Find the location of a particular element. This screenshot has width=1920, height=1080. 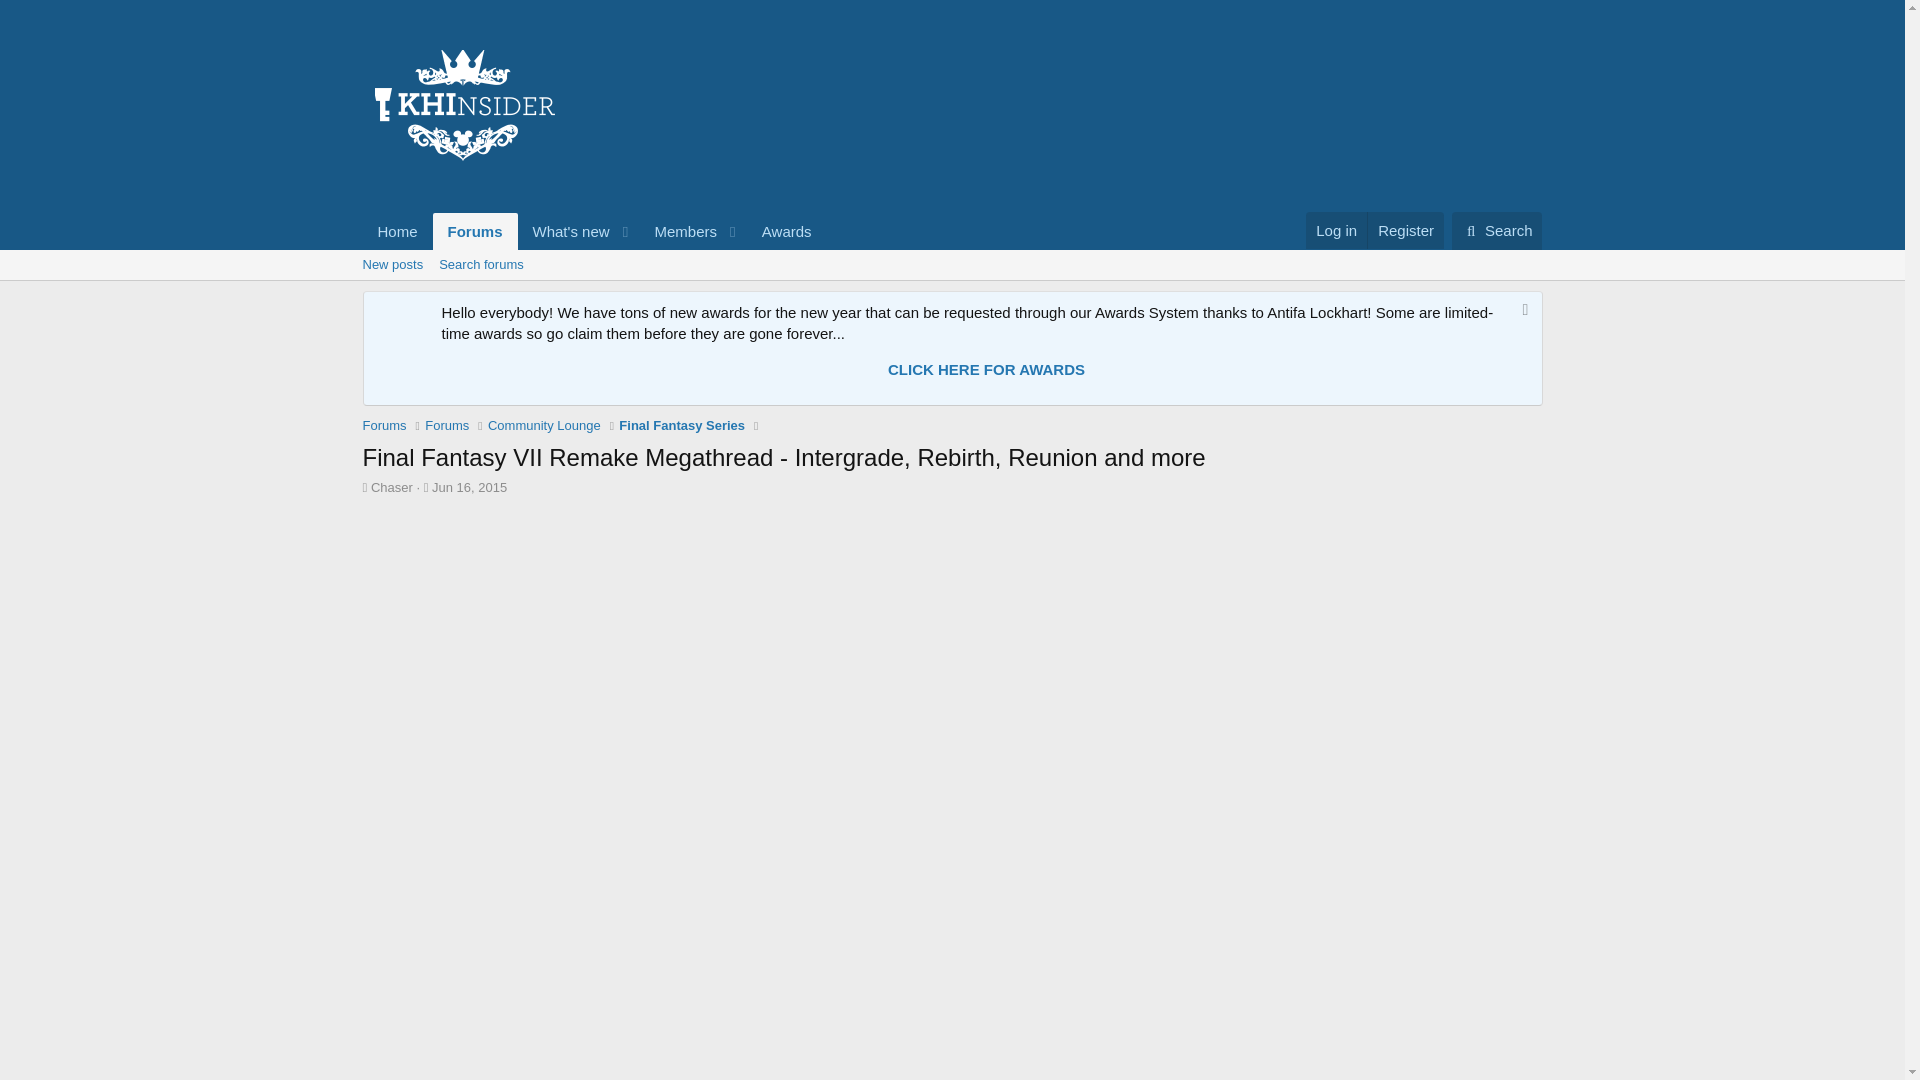

Search forums is located at coordinates (480, 264).